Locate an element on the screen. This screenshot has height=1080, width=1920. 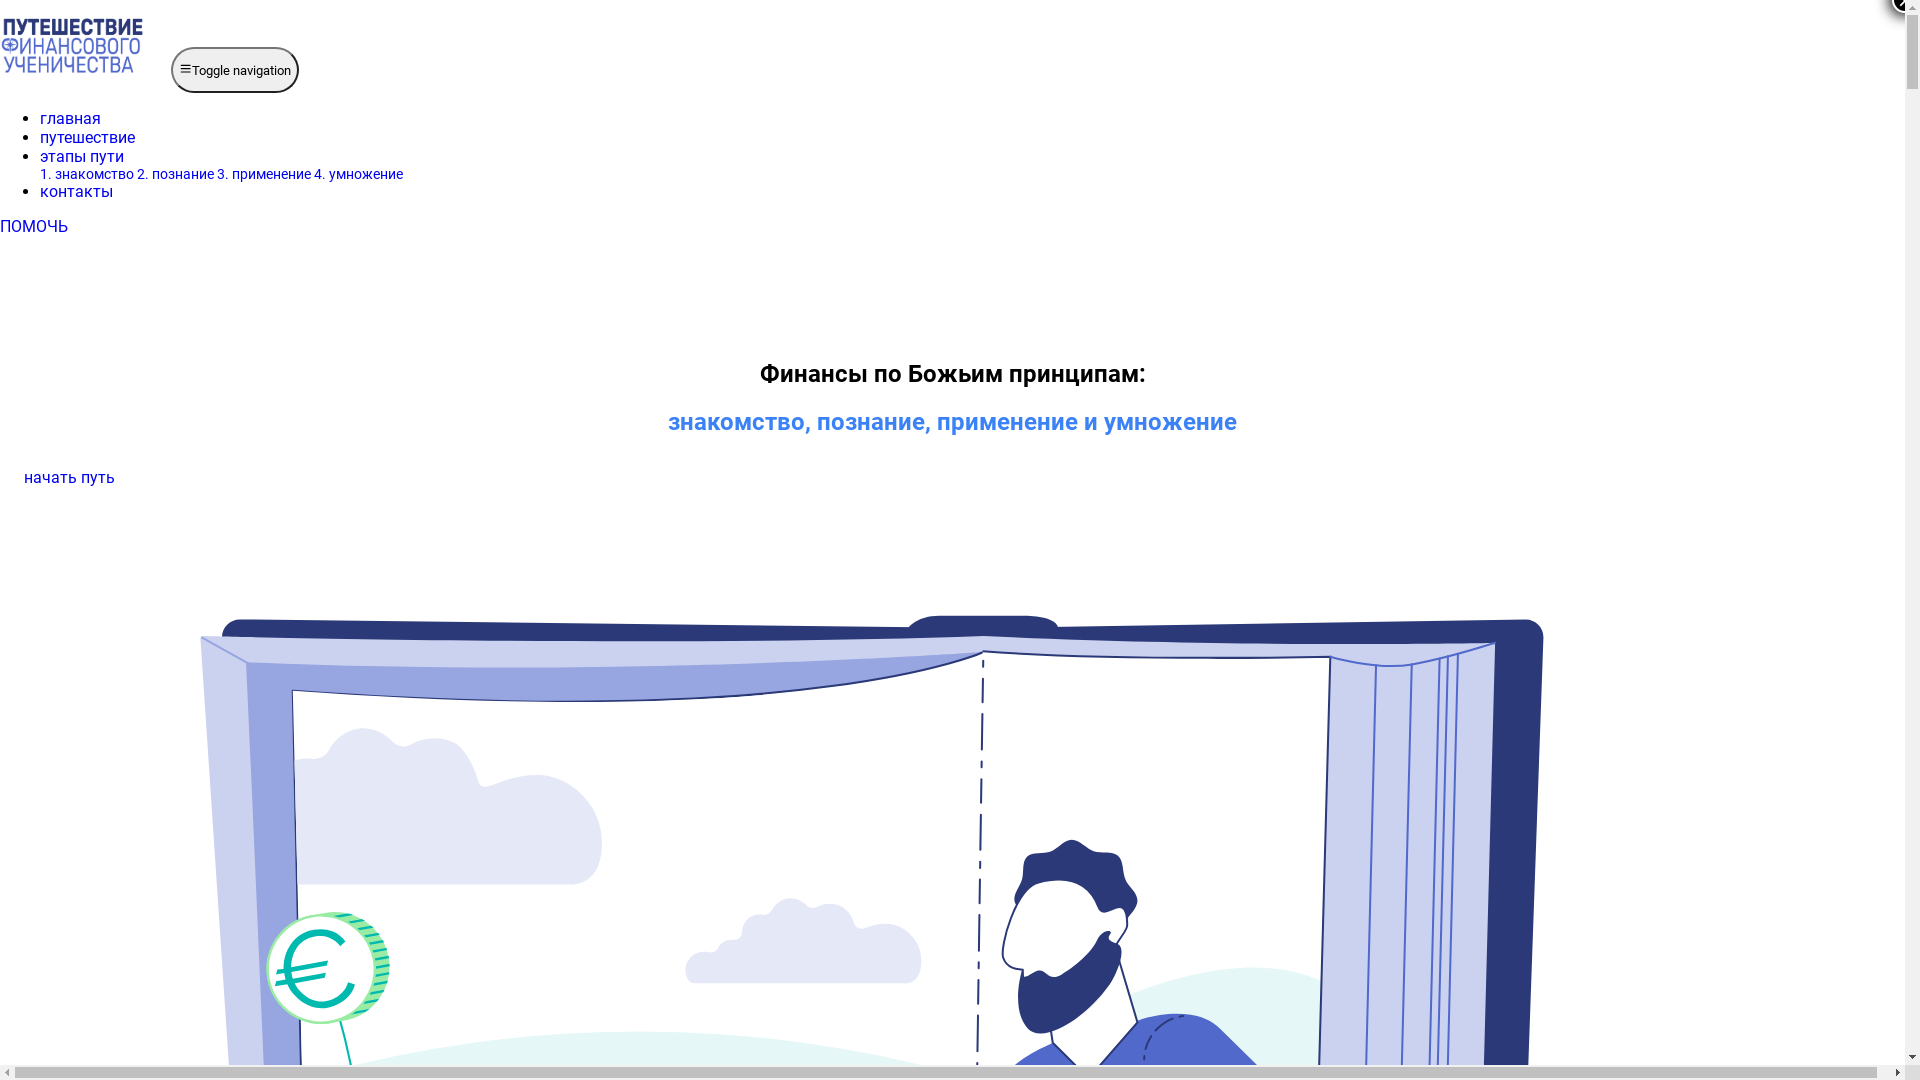
Toggle navigation is located at coordinates (235, 70).